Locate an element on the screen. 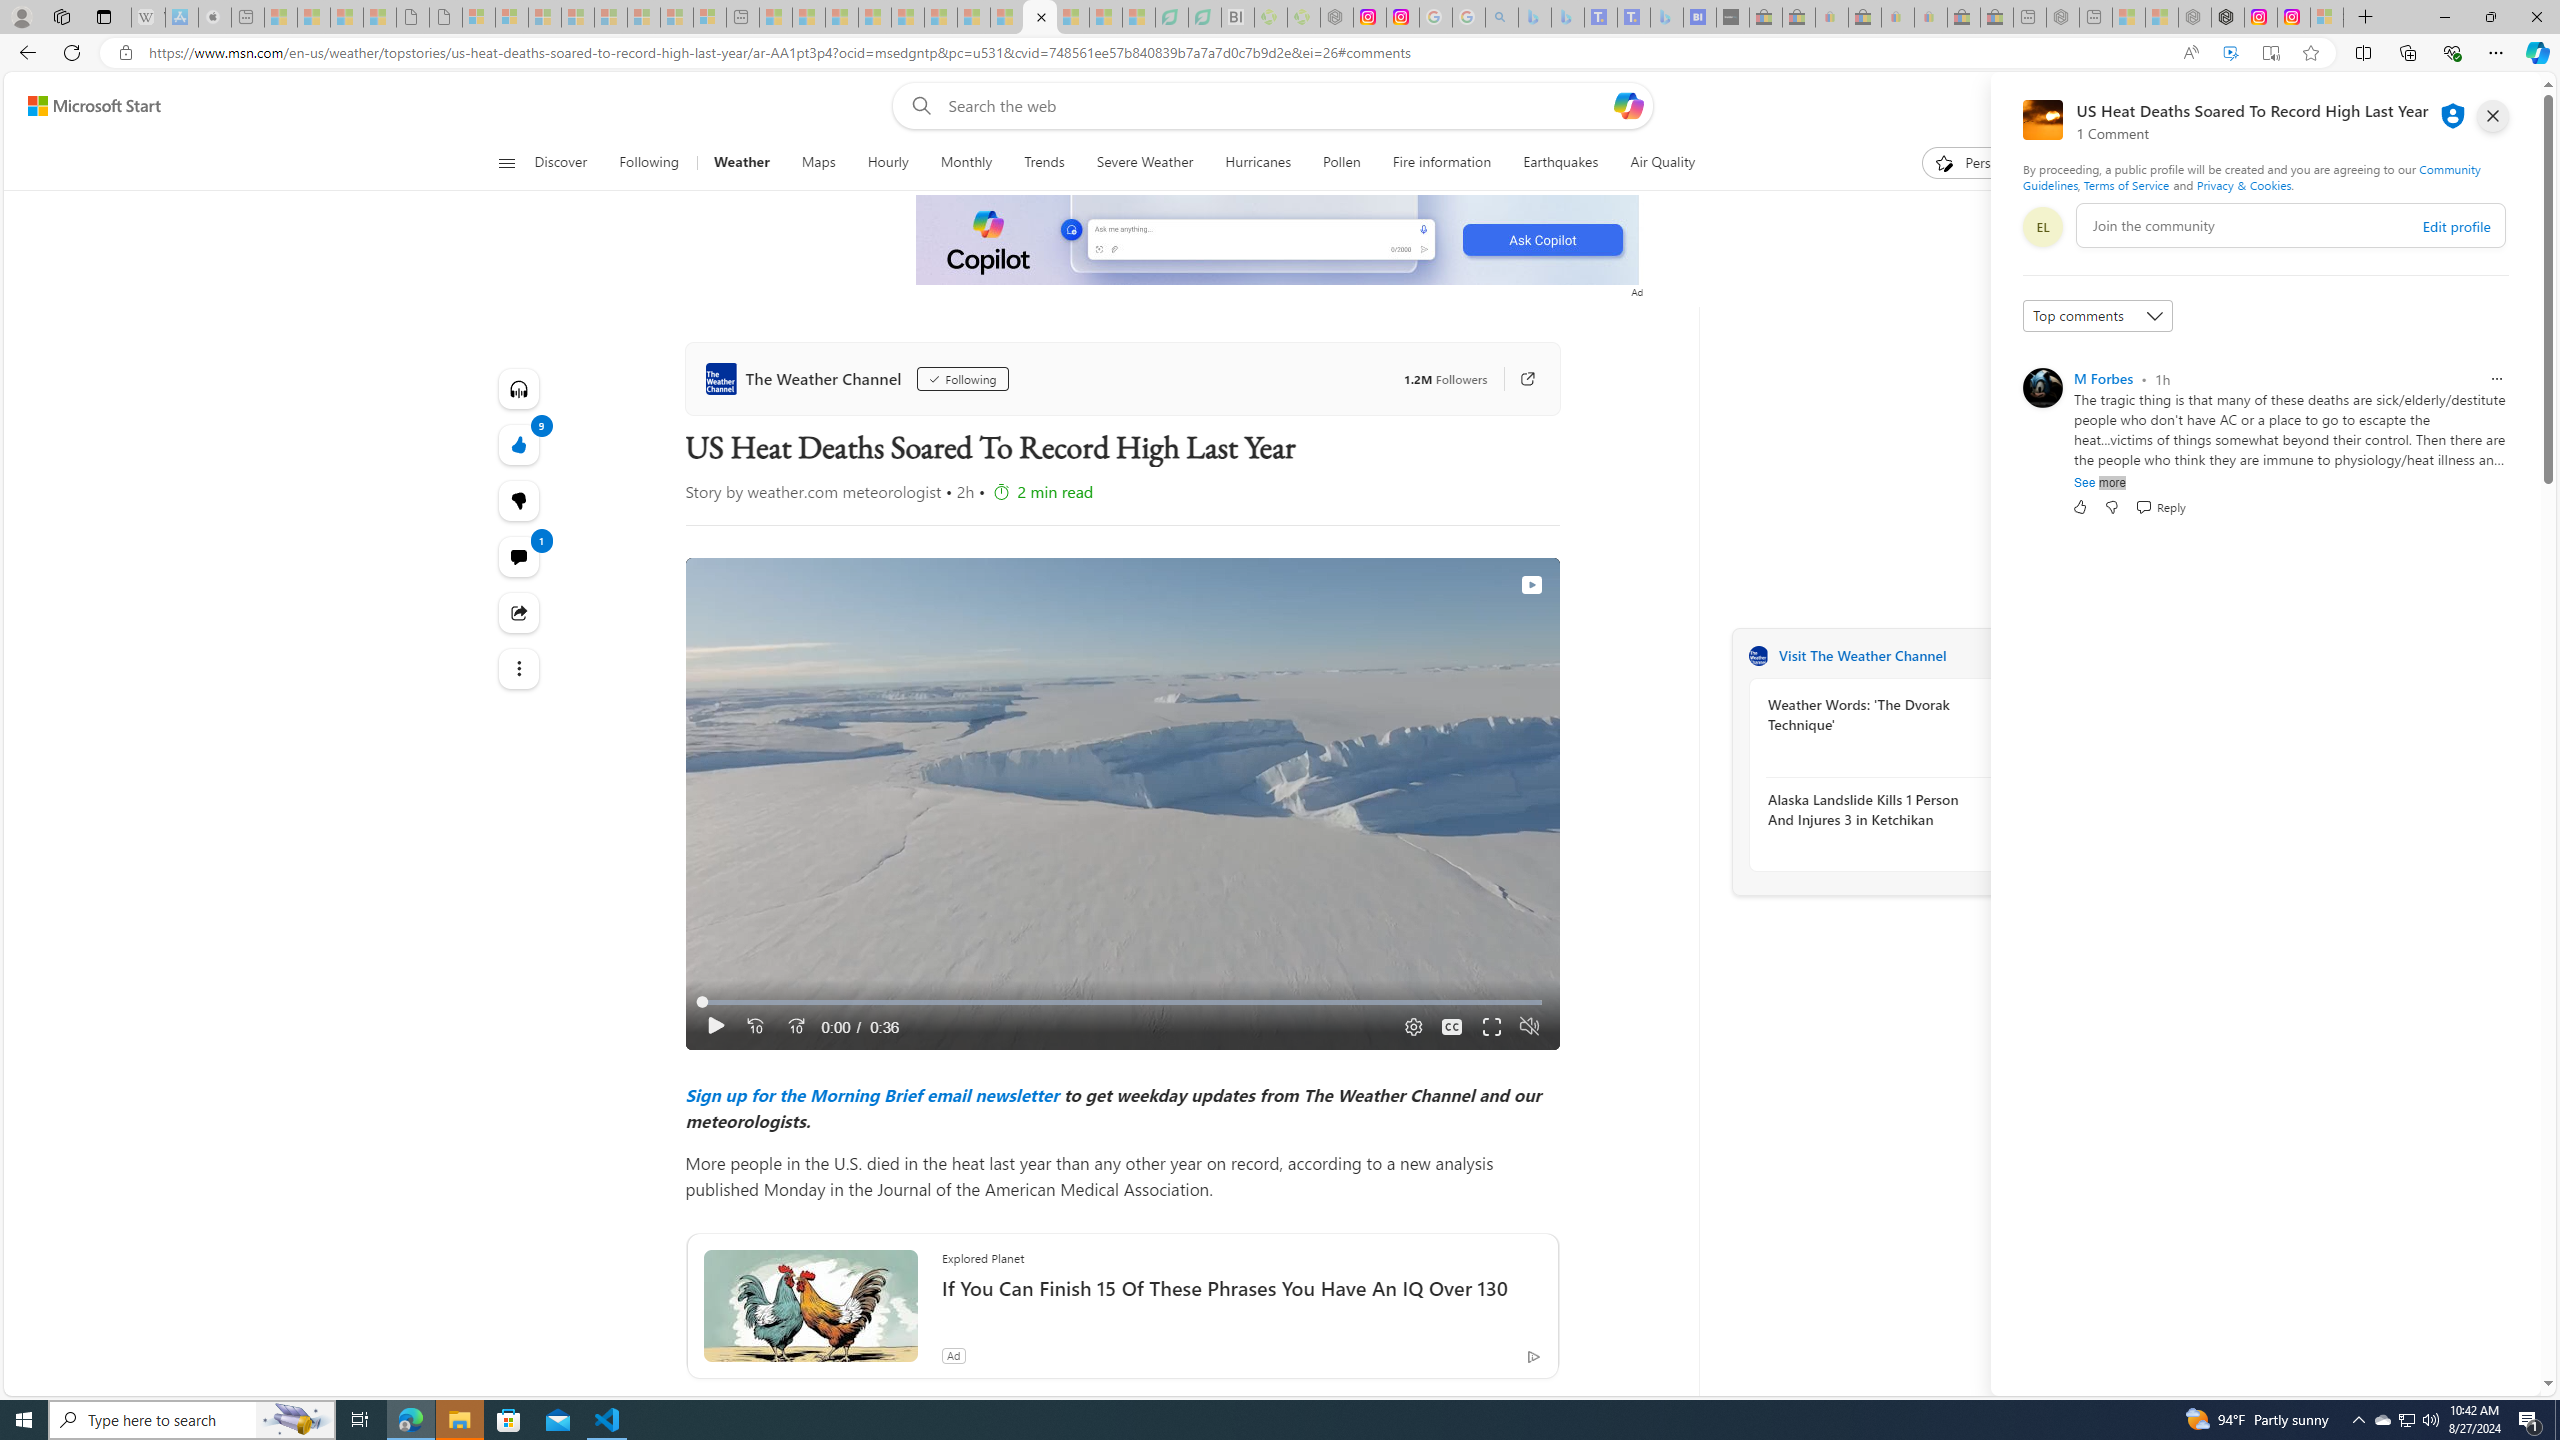 The width and height of the screenshot is (2560, 1440). Fullscreen is located at coordinates (1492, 1026).